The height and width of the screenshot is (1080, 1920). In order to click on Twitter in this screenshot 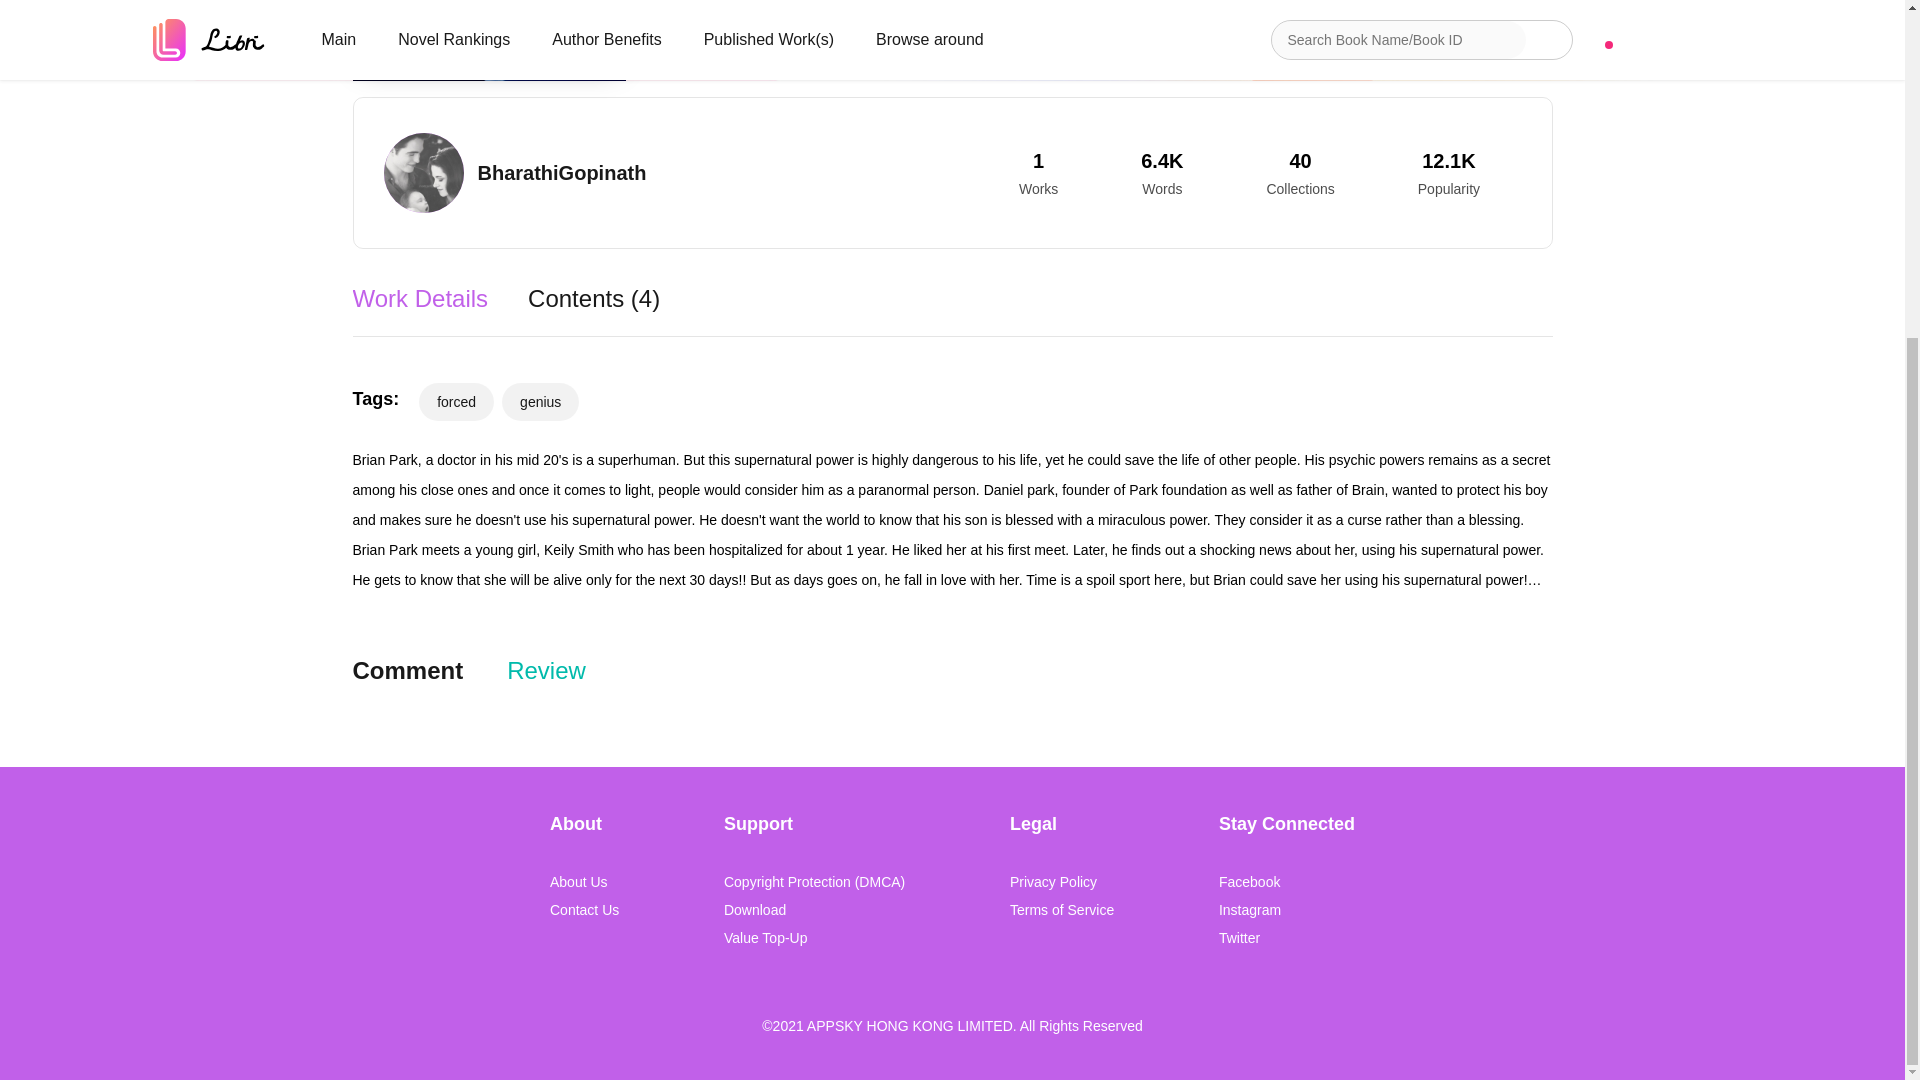, I will do `click(1287, 938)`.